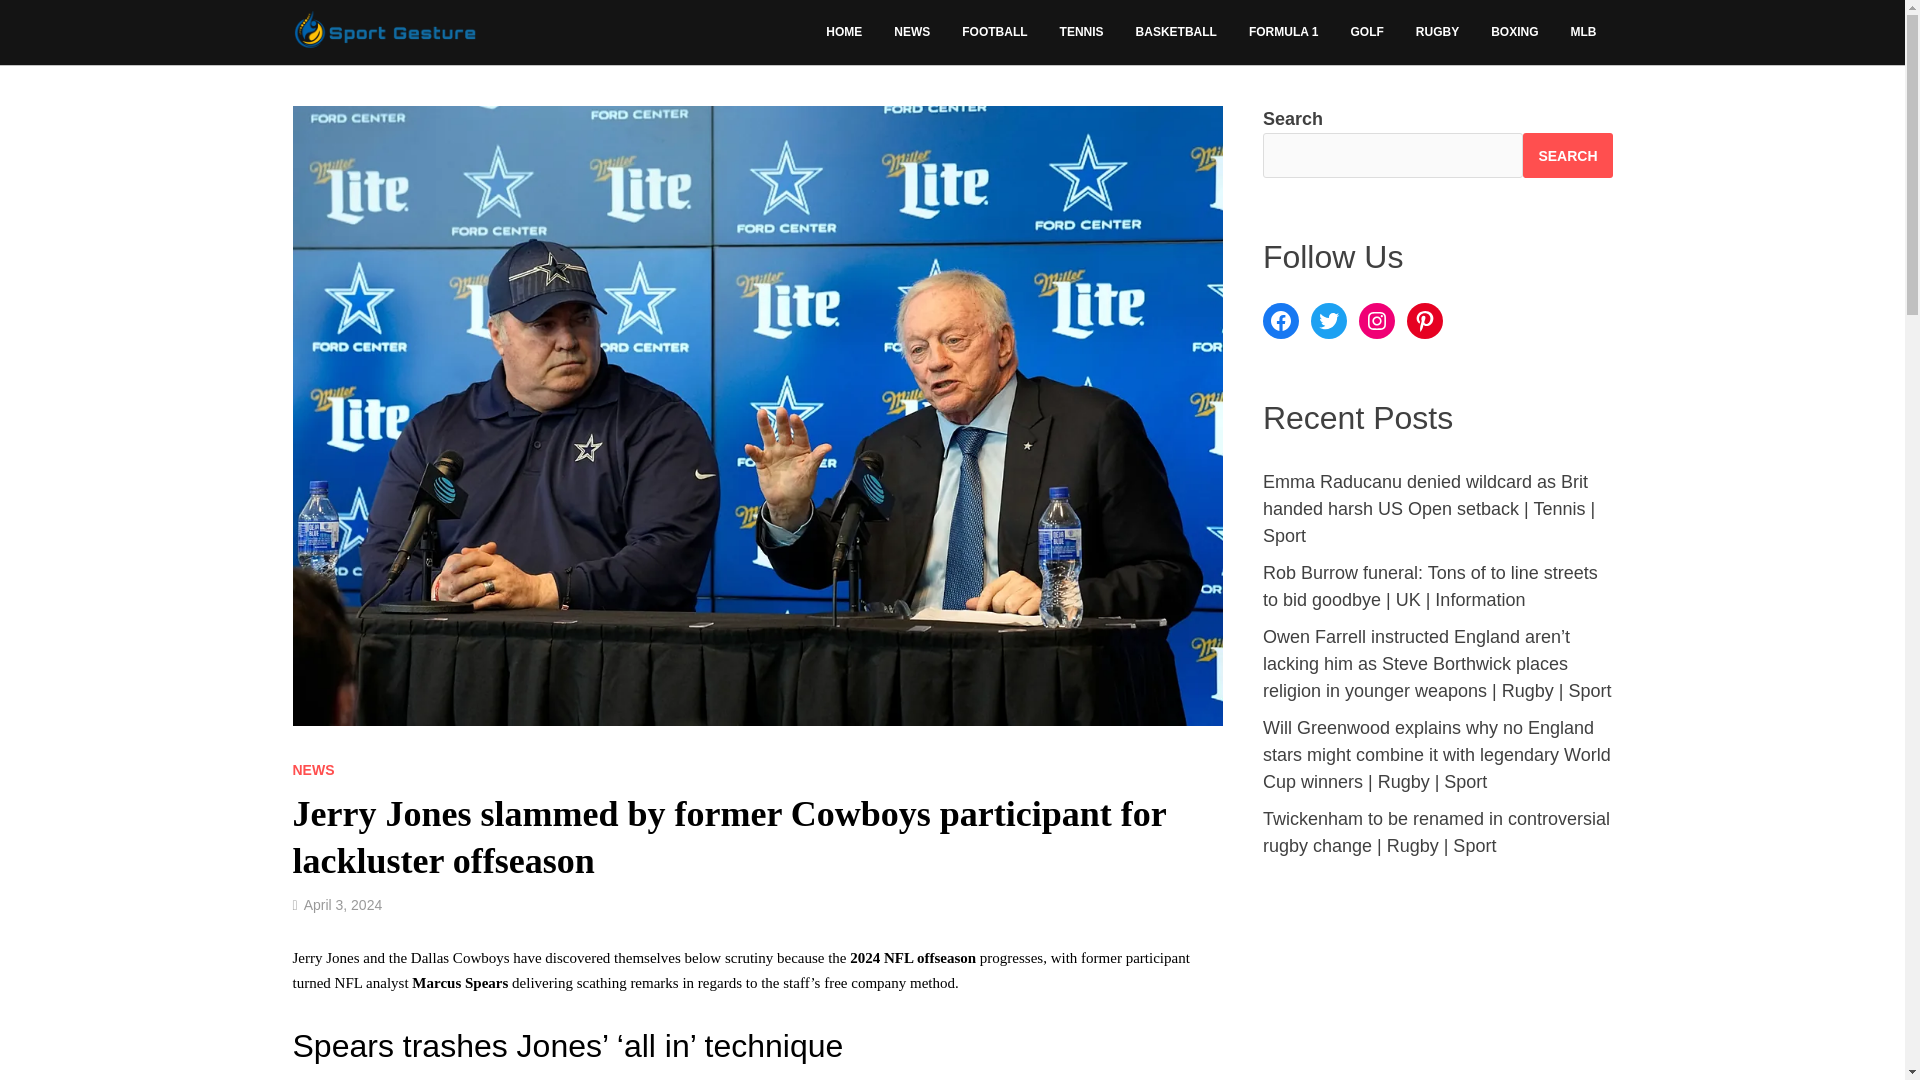 The image size is (1920, 1080). Describe the element at coordinates (1082, 32) in the screenshot. I see `TENNIS` at that location.